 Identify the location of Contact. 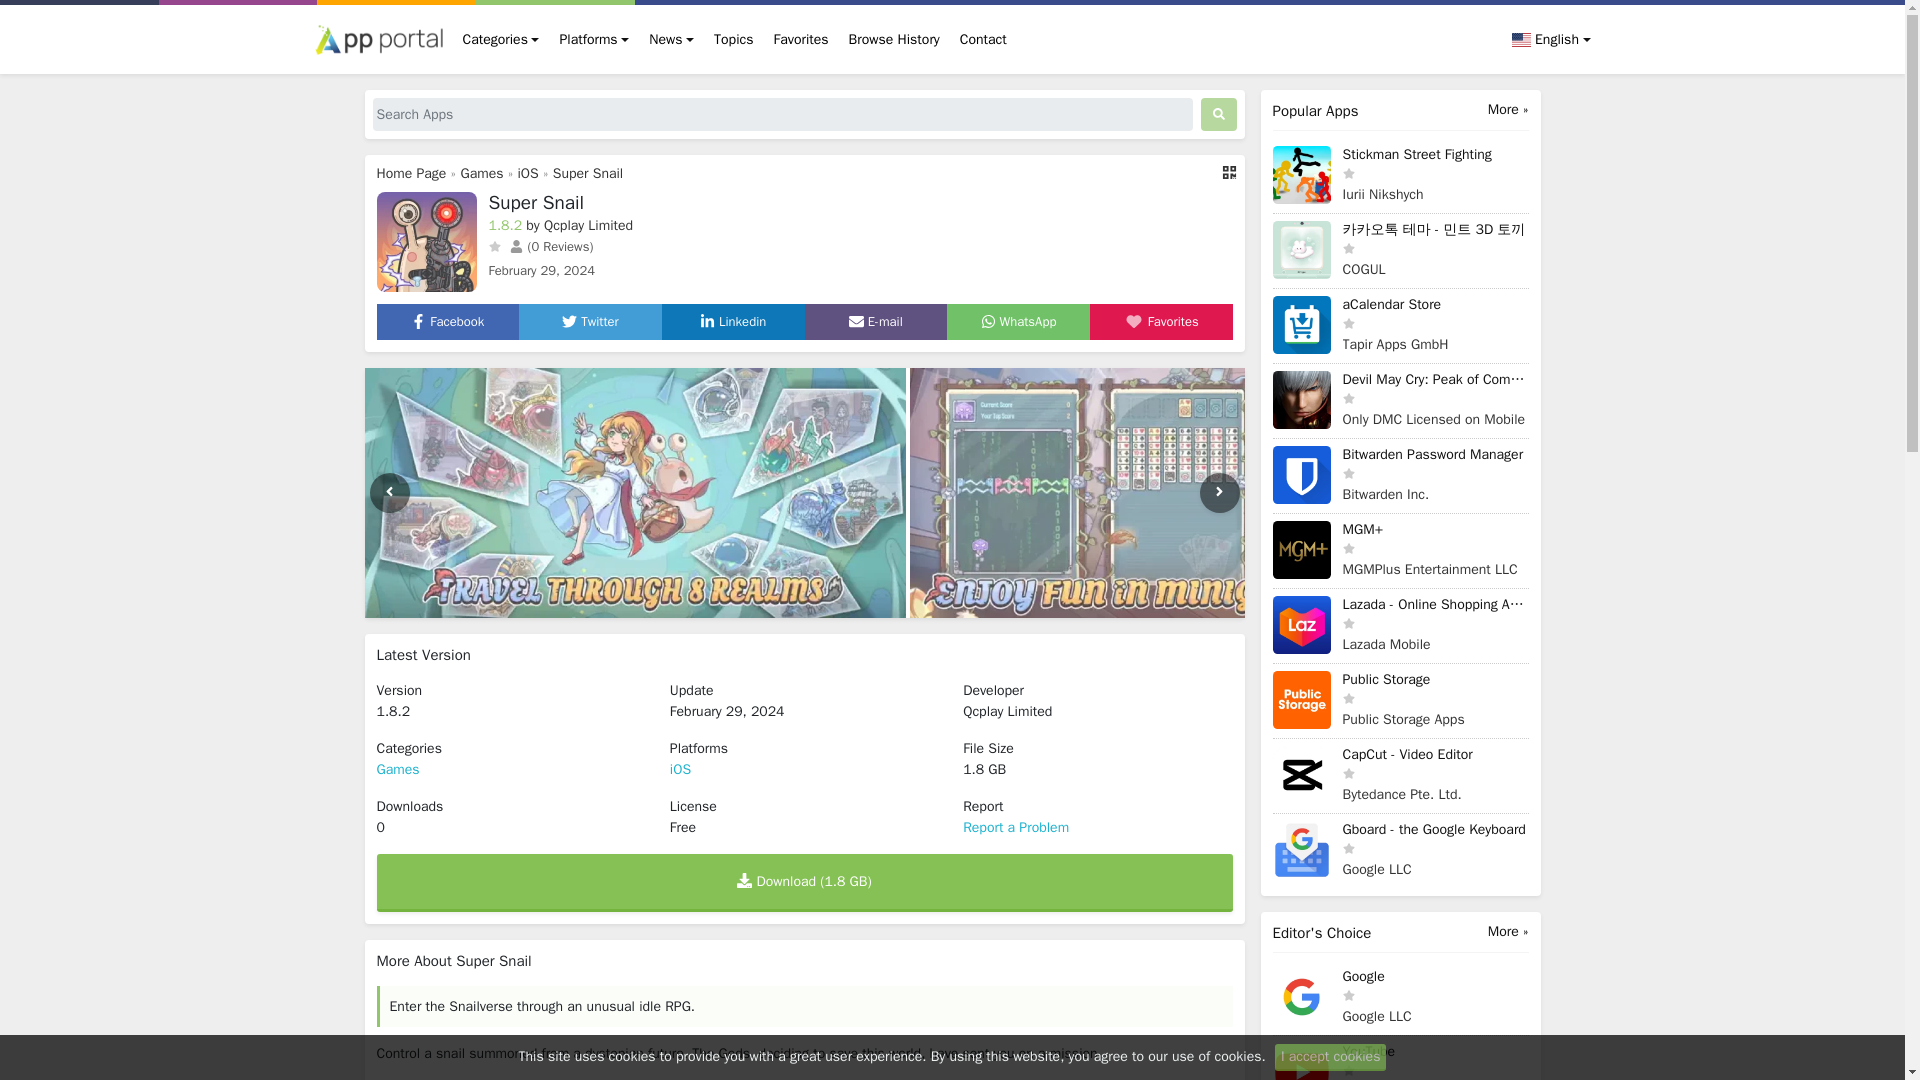
(984, 39).